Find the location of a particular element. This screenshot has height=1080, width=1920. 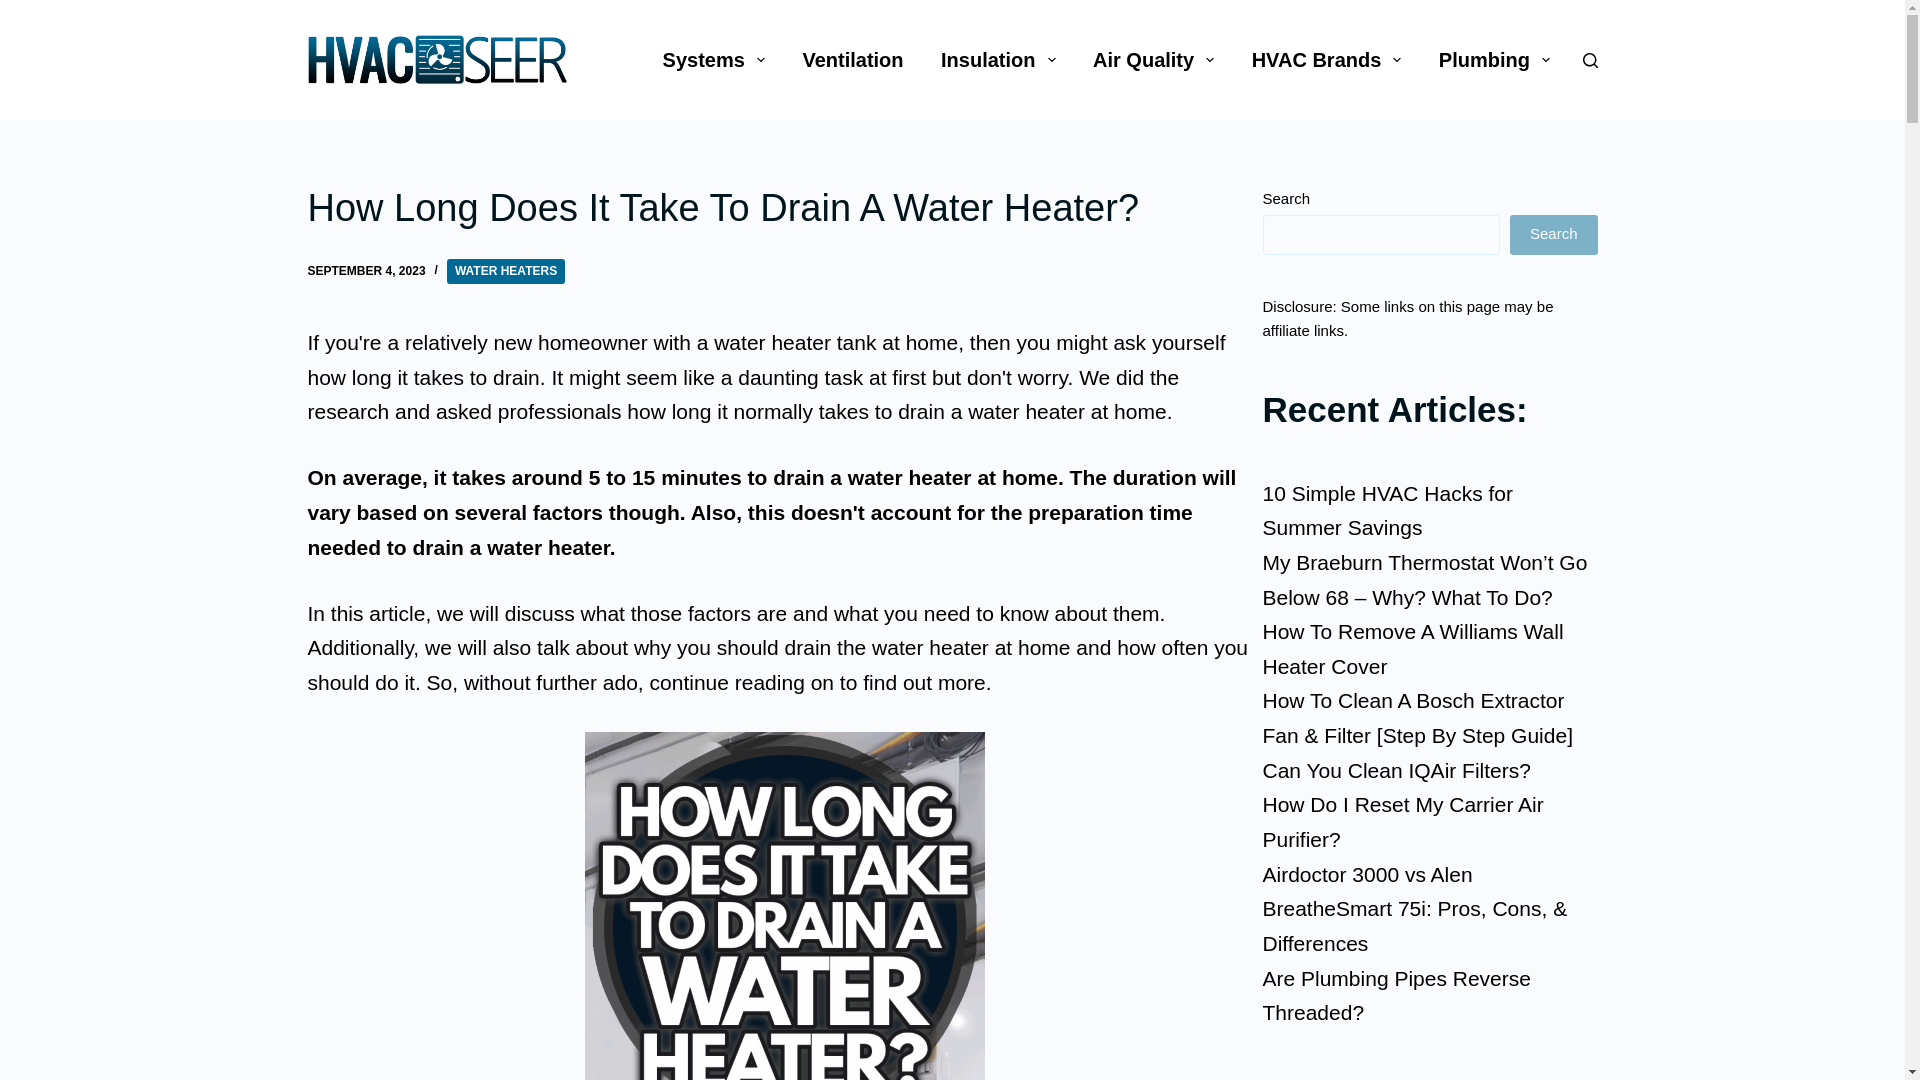

Skip to content is located at coordinates (20, 10).